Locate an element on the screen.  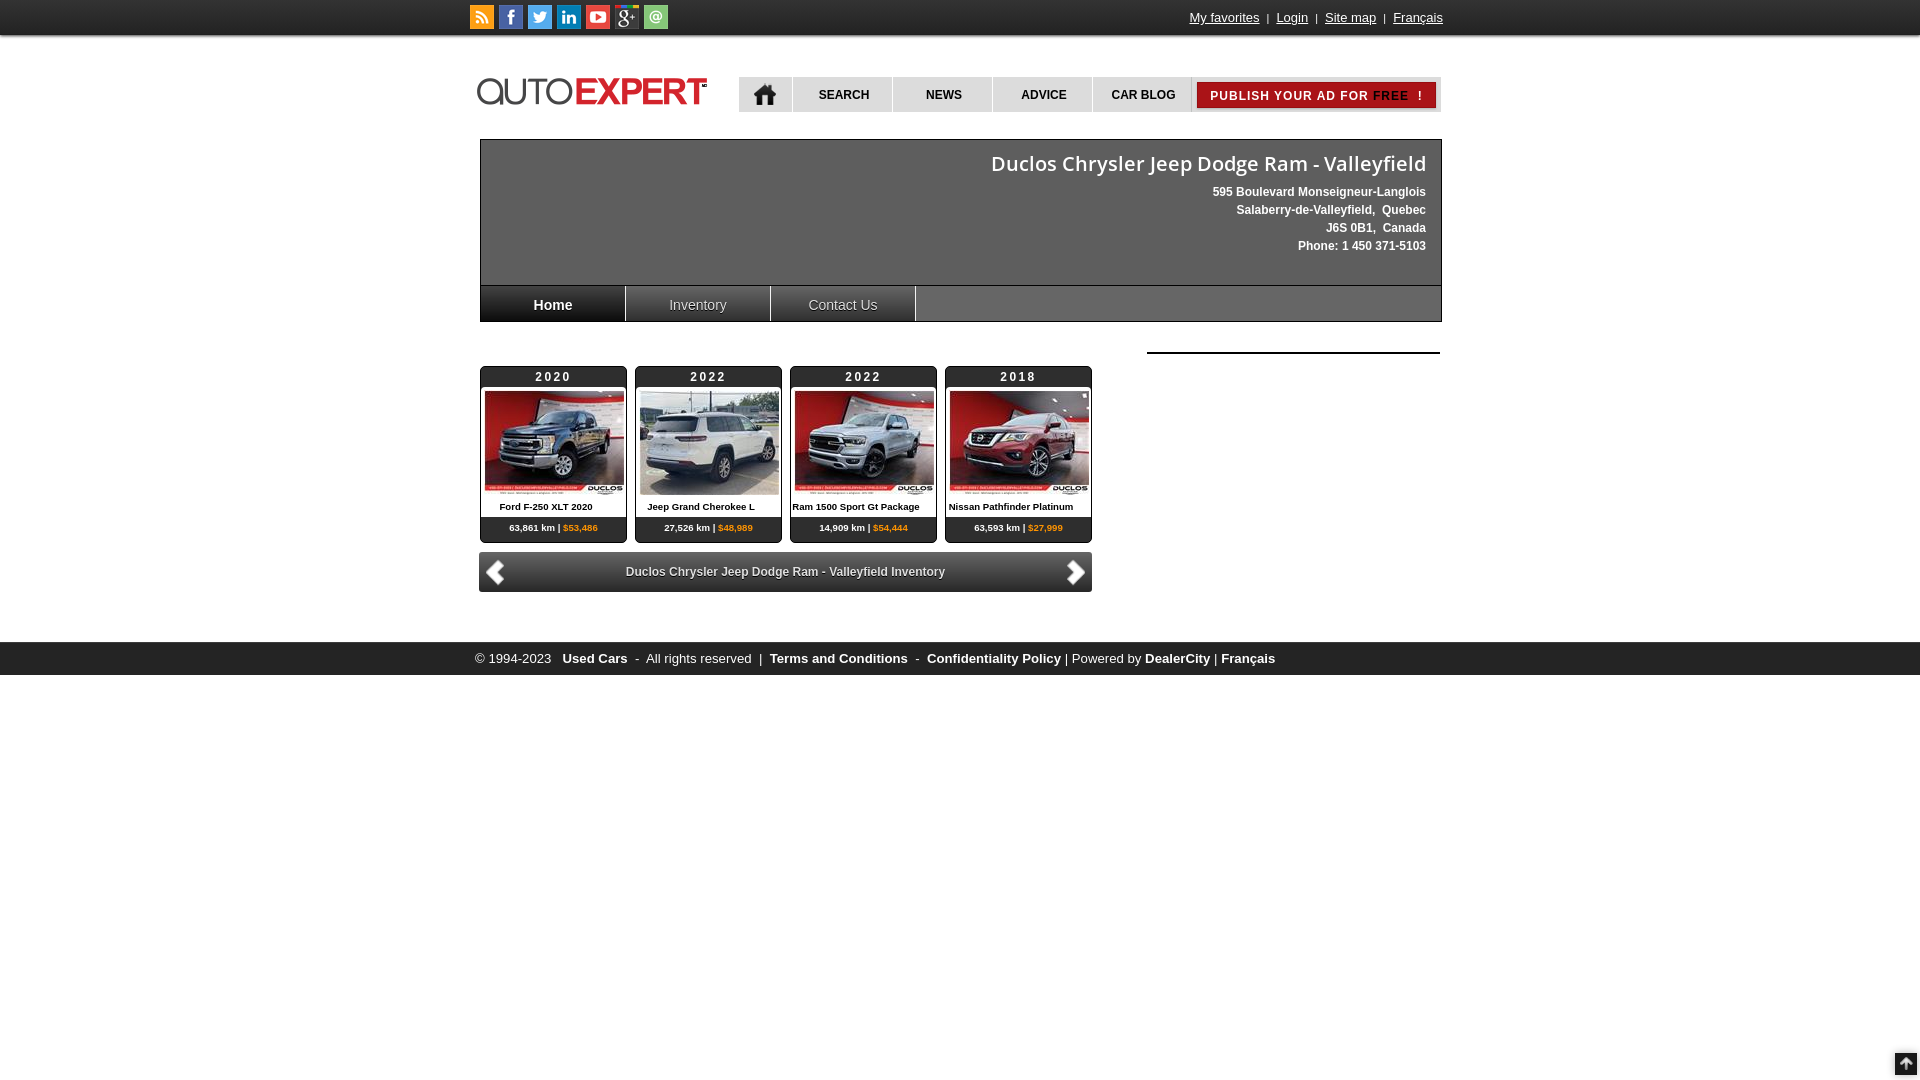
Follow Publications Le Guide Inc. on LinkedIn is located at coordinates (569, 25).